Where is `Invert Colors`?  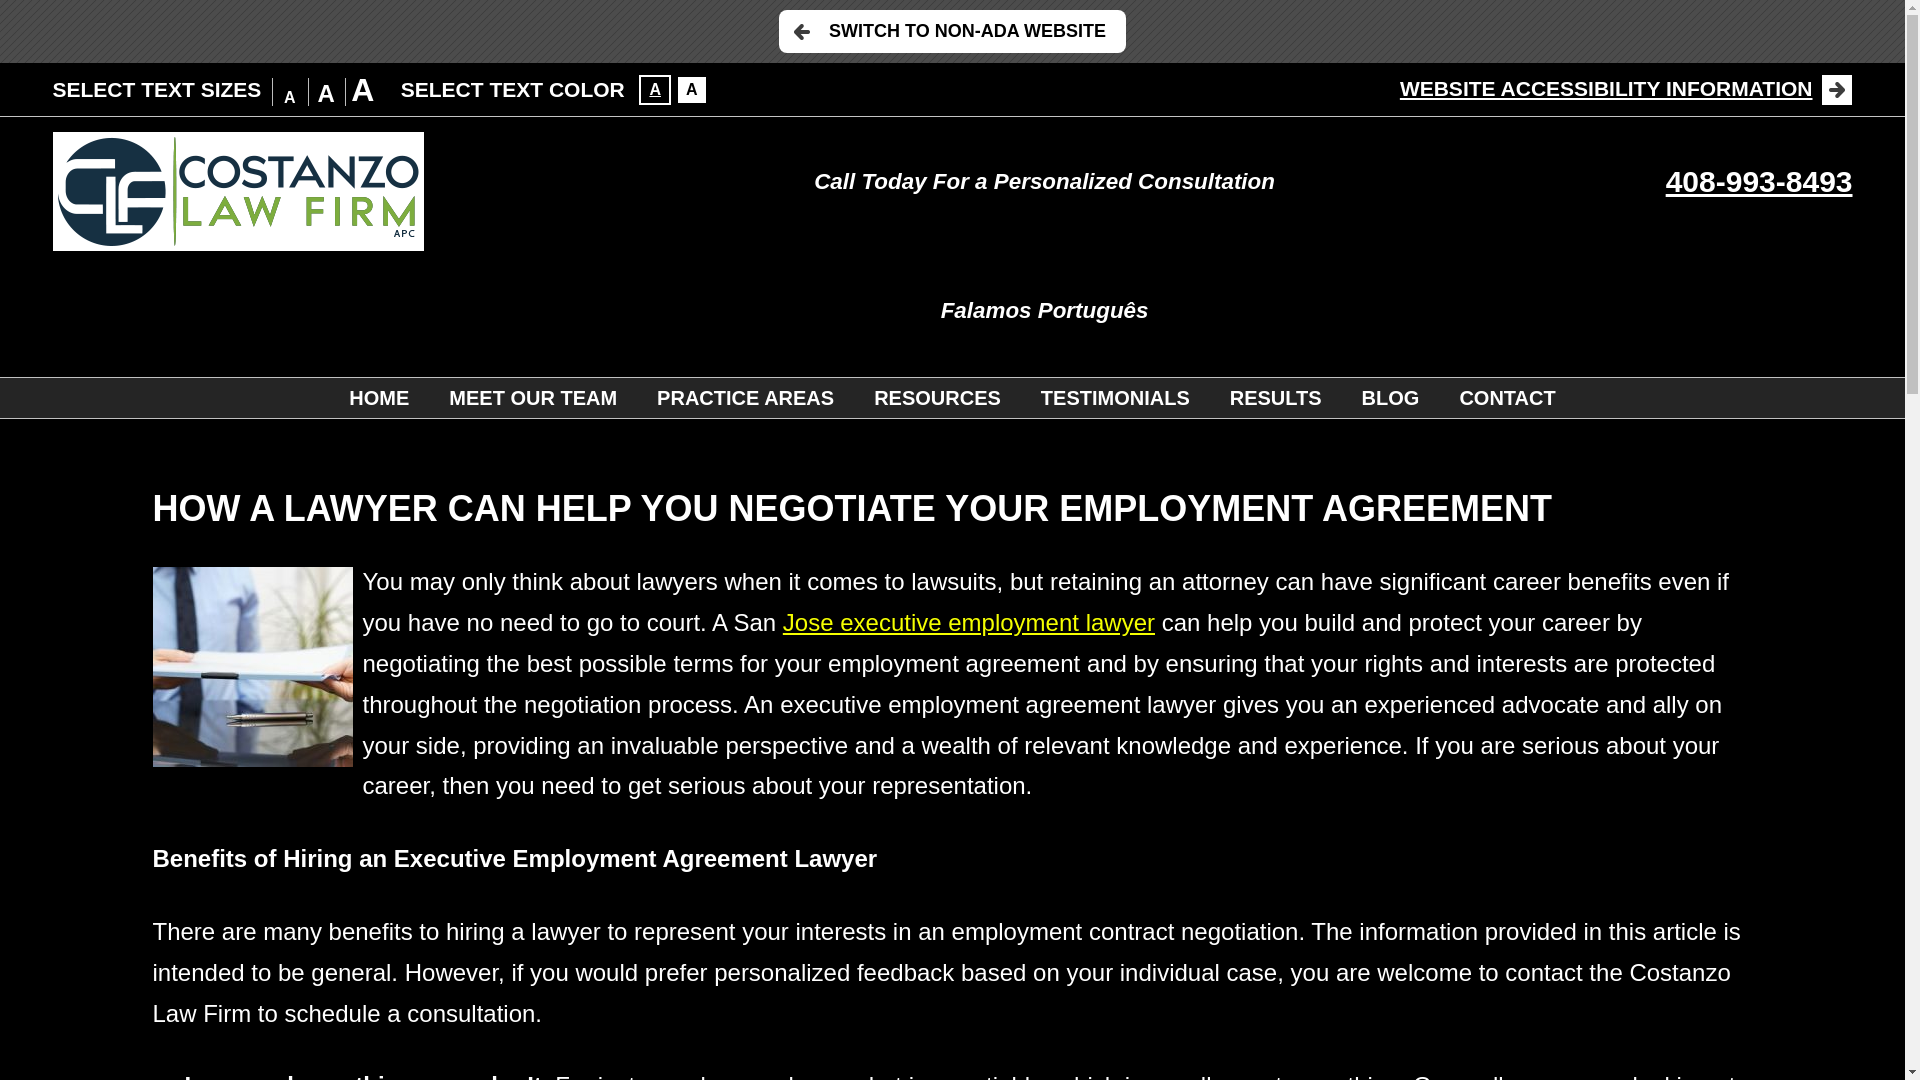
Invert Colors is located at coordinates (692, 89).